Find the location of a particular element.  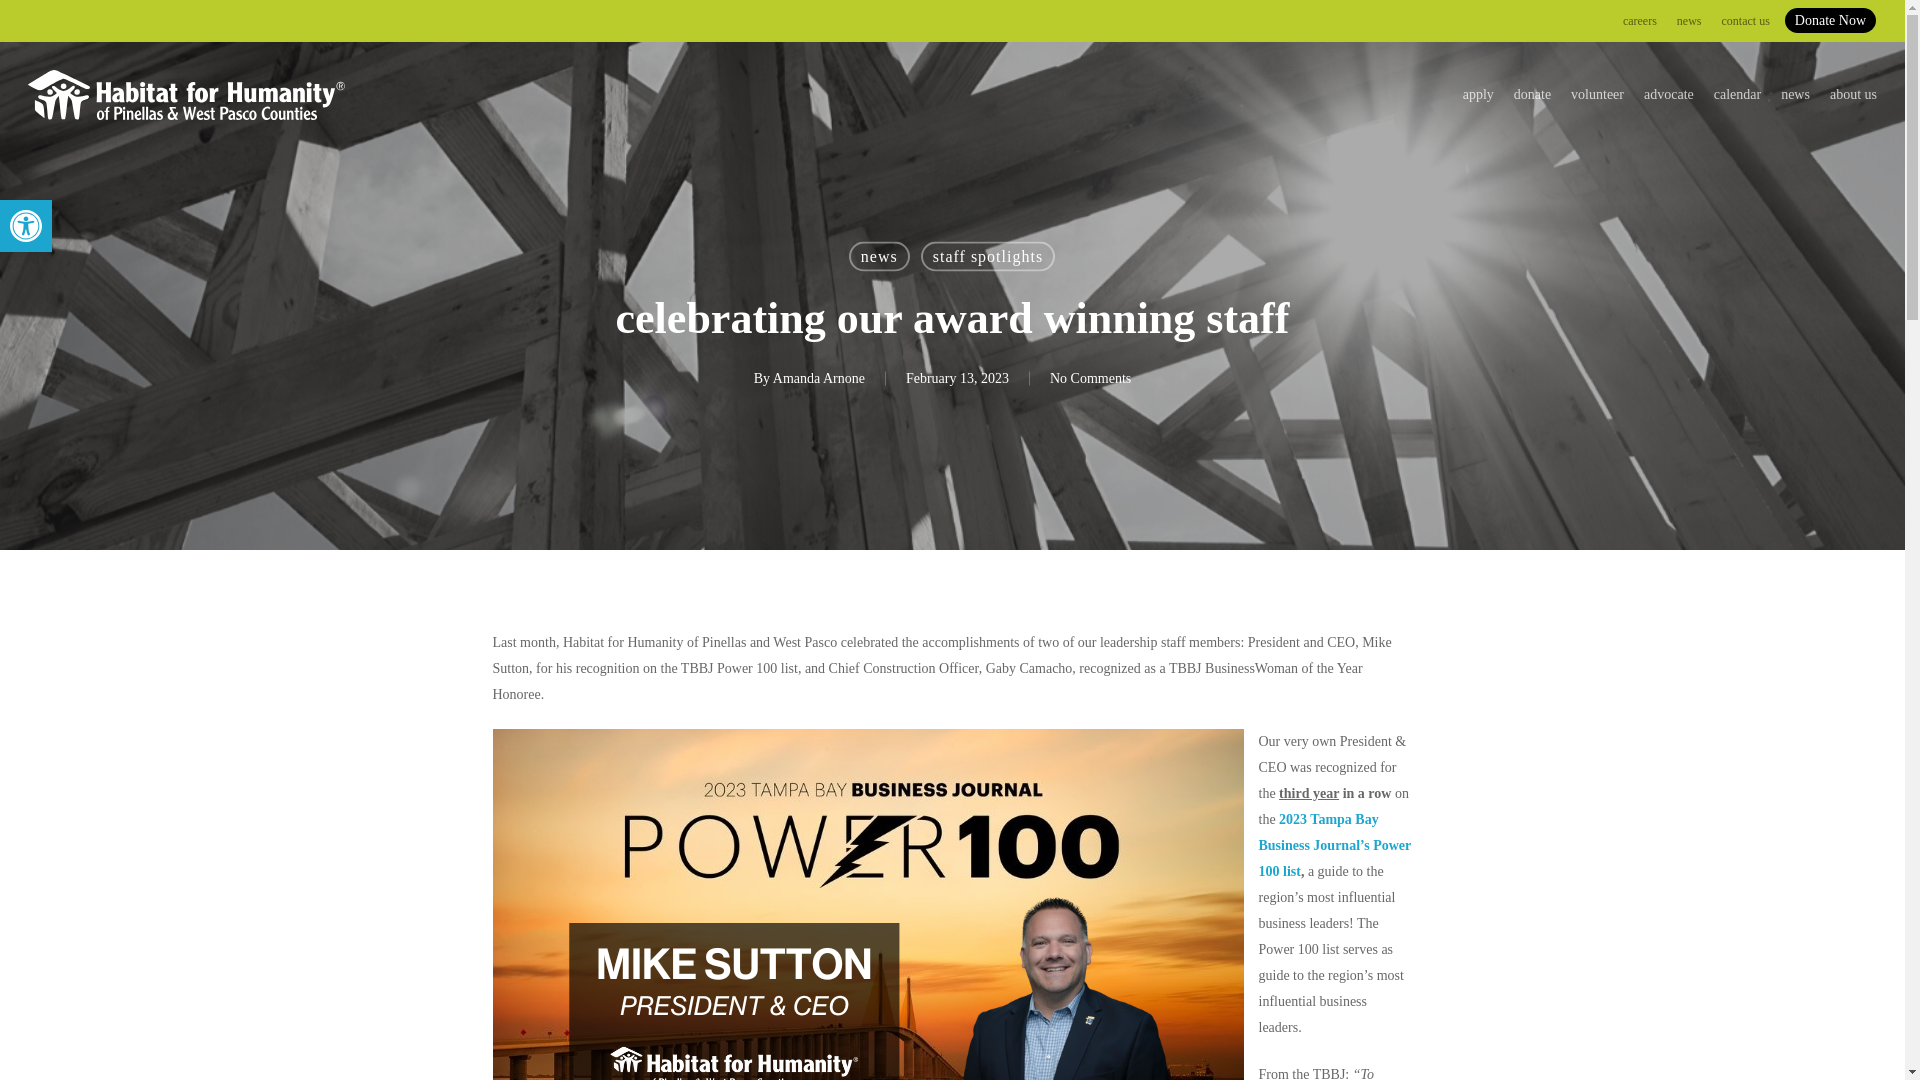

news is located at coordinates (1688, 20).